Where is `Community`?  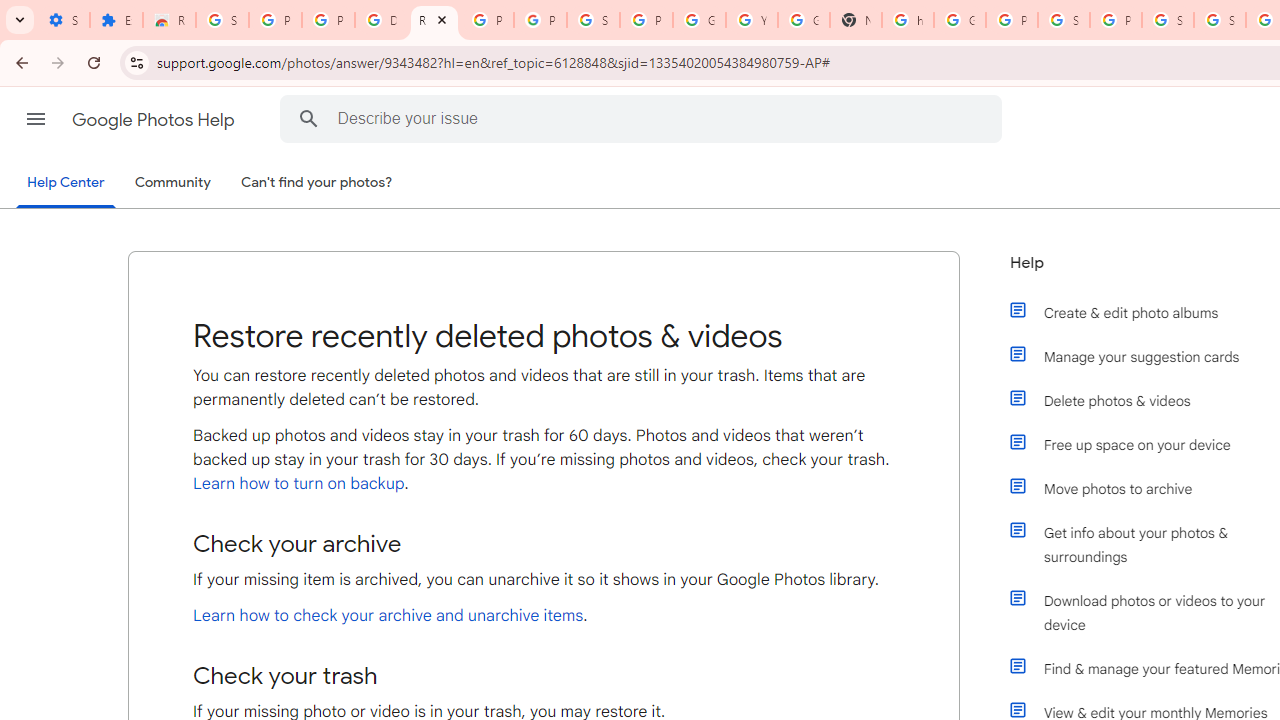
Community is located at coordinates (172, 183).